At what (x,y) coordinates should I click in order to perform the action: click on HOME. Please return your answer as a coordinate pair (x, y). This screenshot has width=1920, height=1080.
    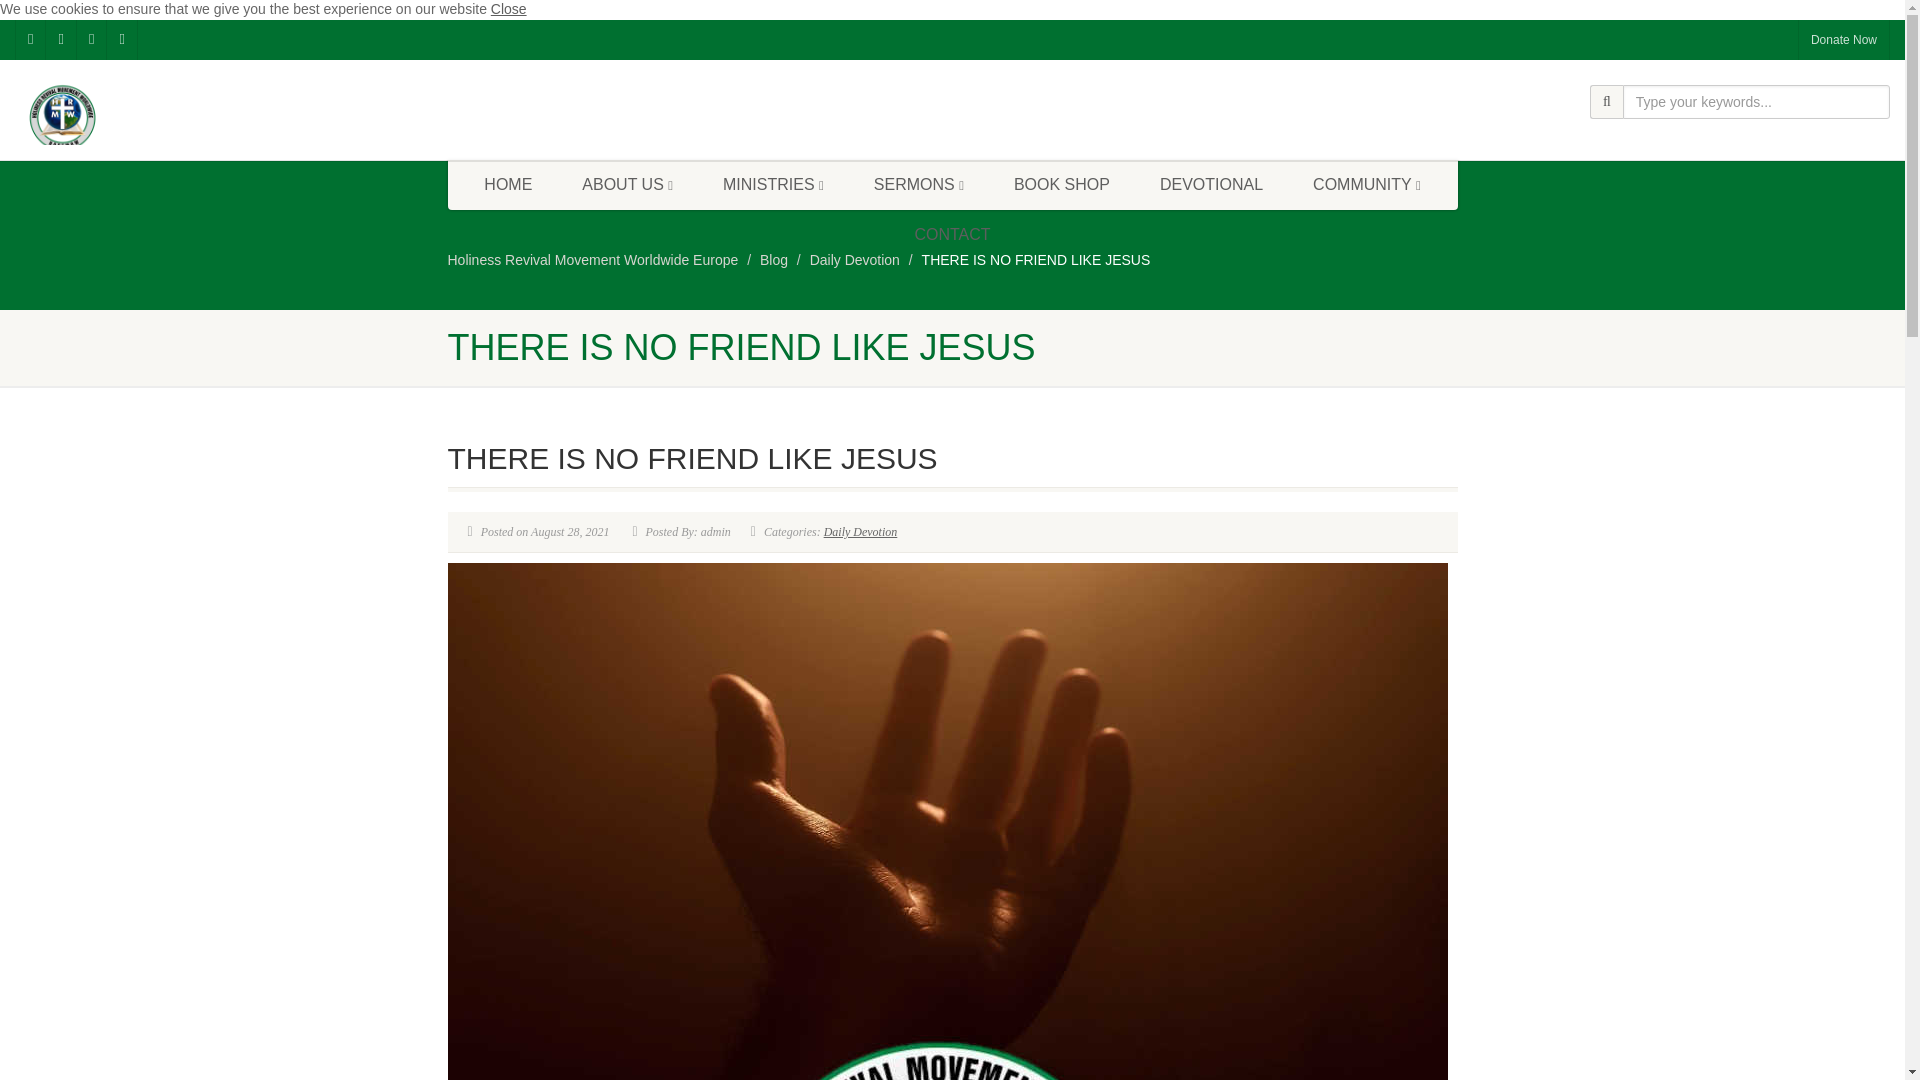
    Looking at the image, I should click on (507, 184).